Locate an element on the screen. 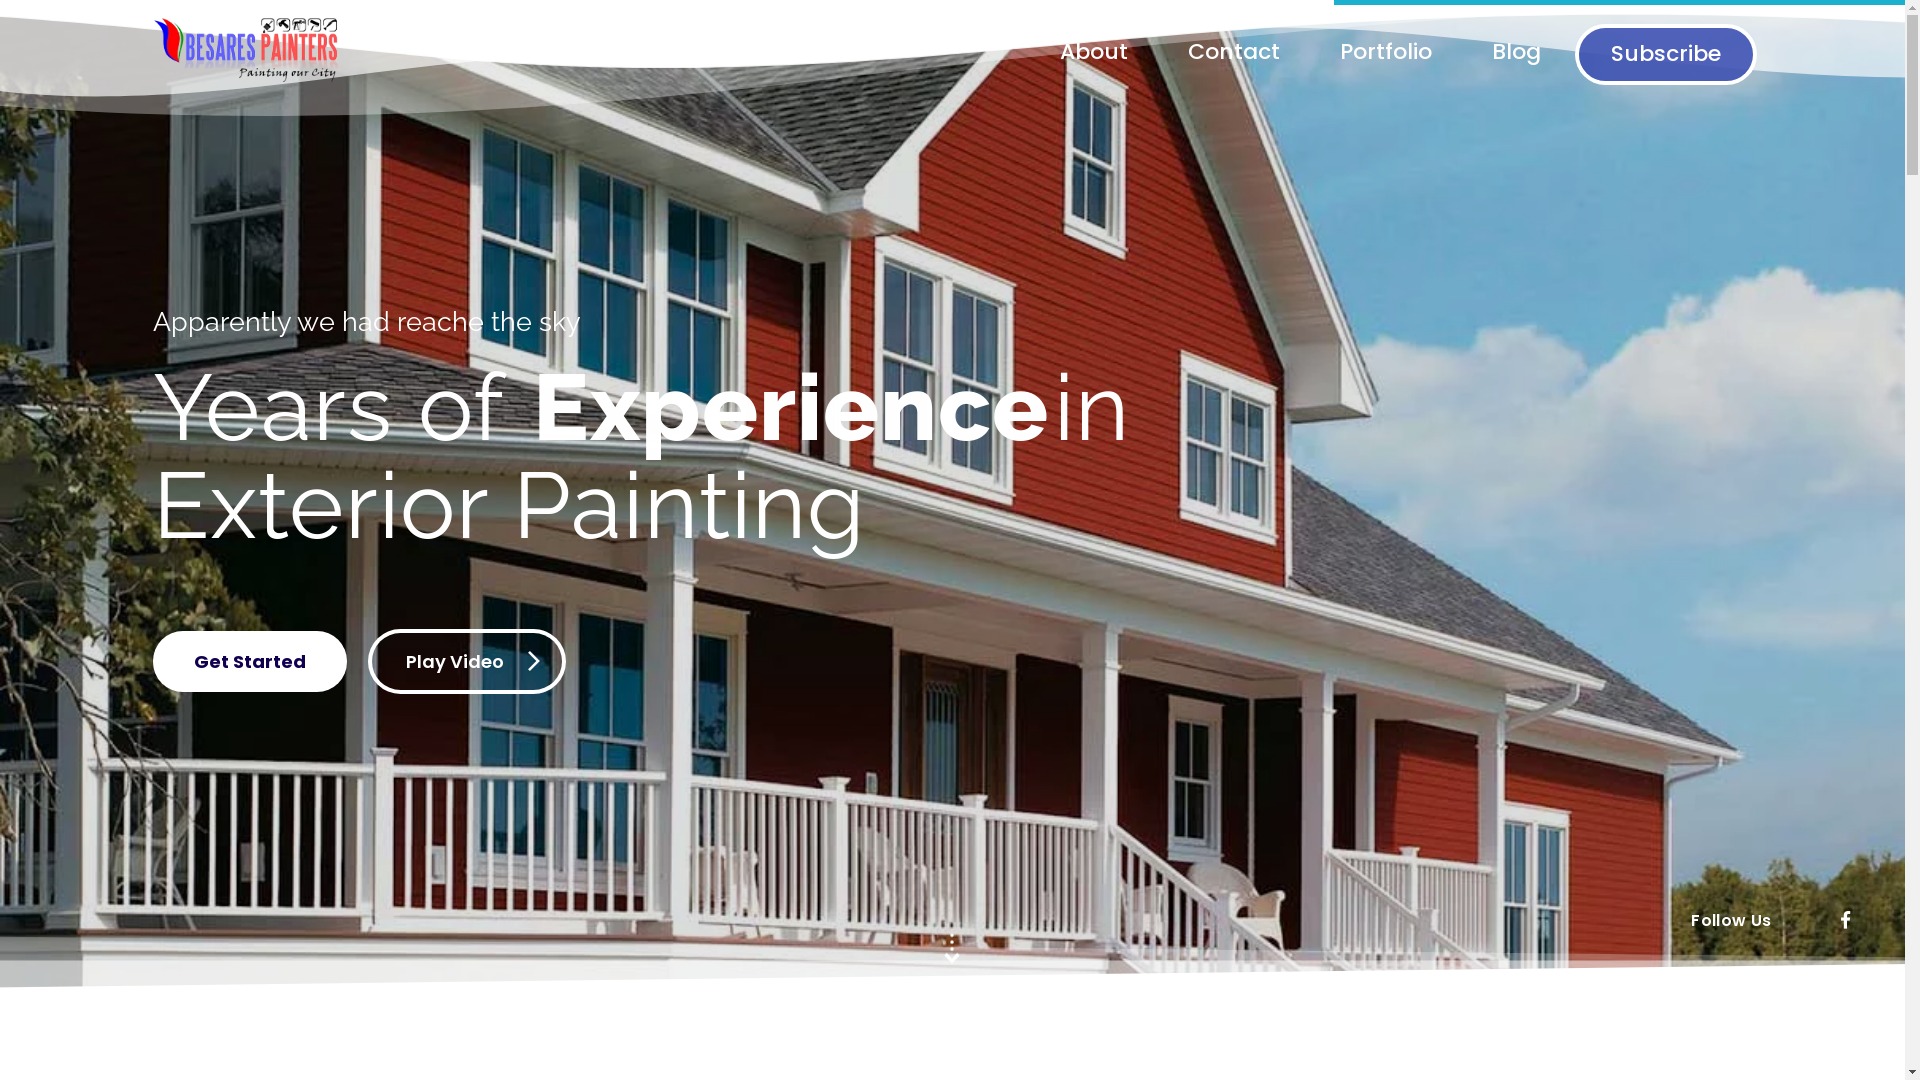  Besares Painters is located at coordinates (252, 48).